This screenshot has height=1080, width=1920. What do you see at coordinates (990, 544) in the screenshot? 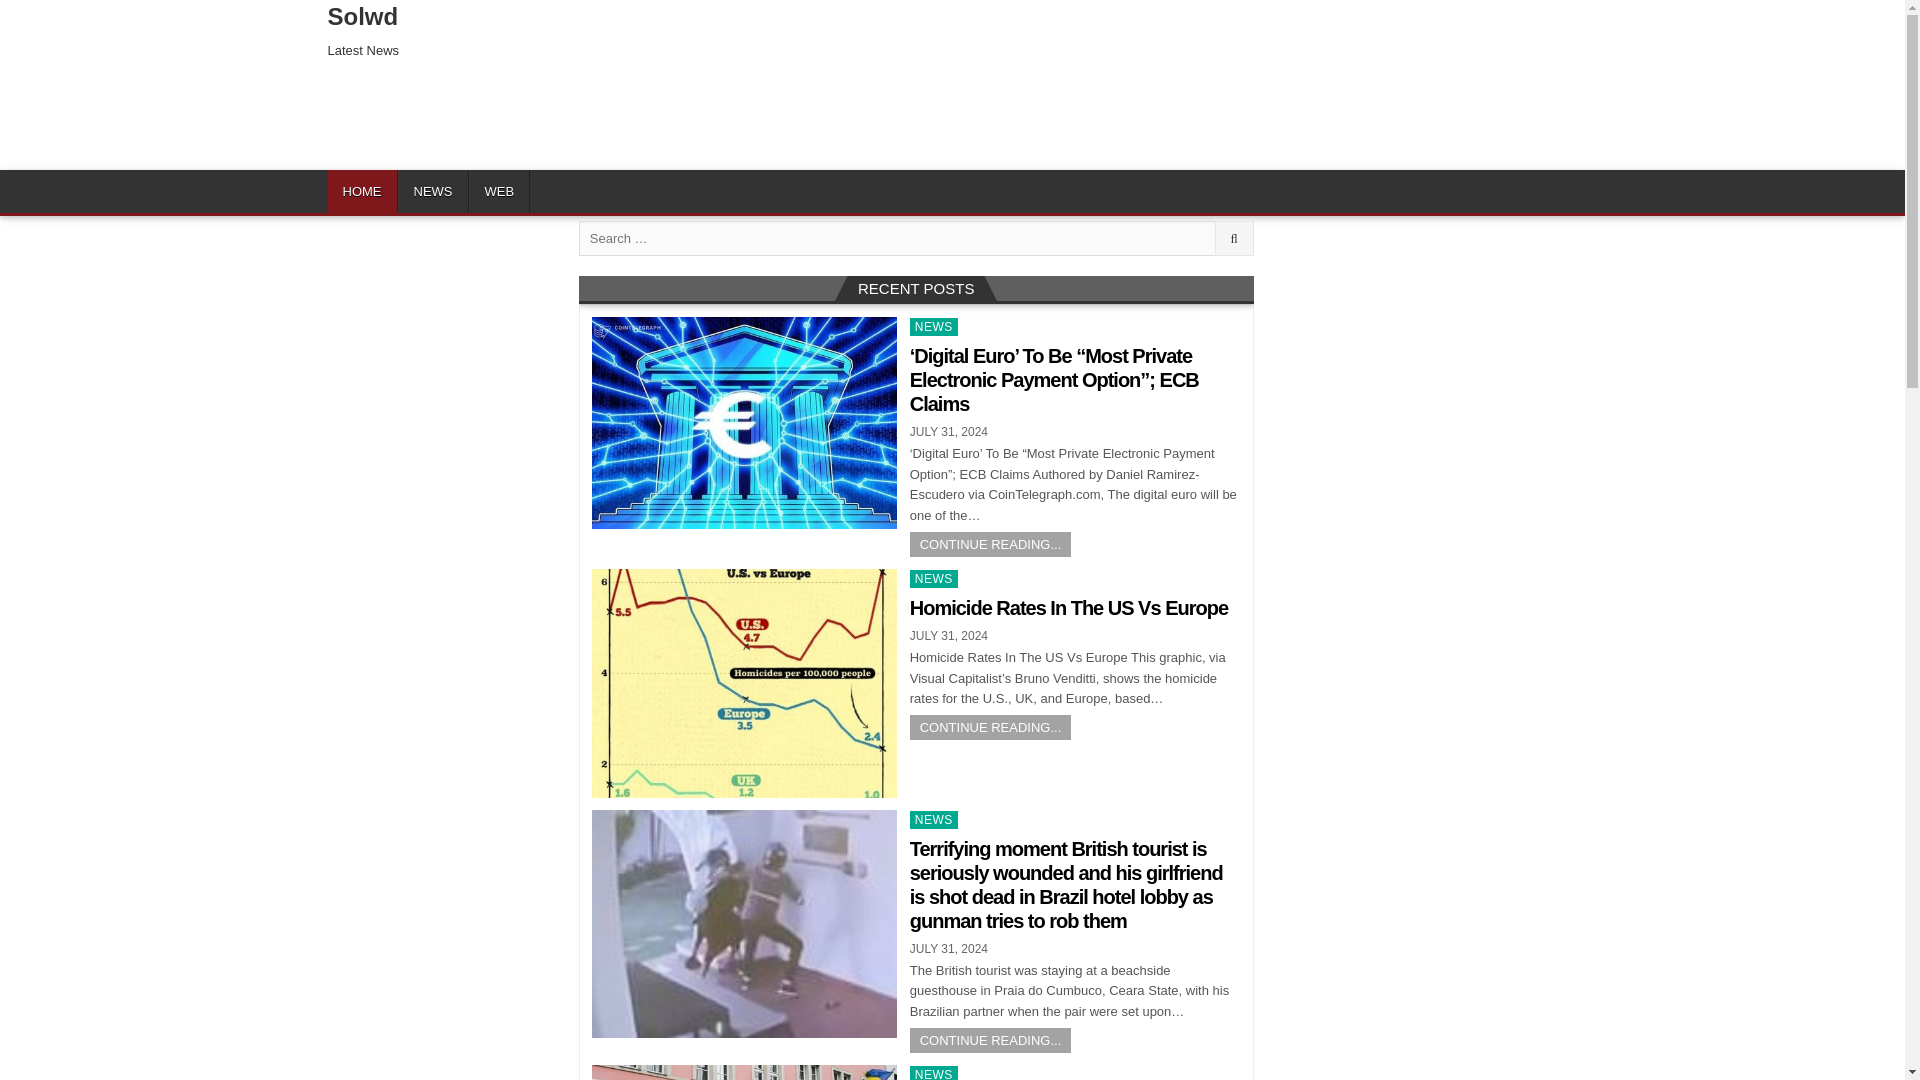
I see `CONTINUE READING...` at bounding box center [990, 544].